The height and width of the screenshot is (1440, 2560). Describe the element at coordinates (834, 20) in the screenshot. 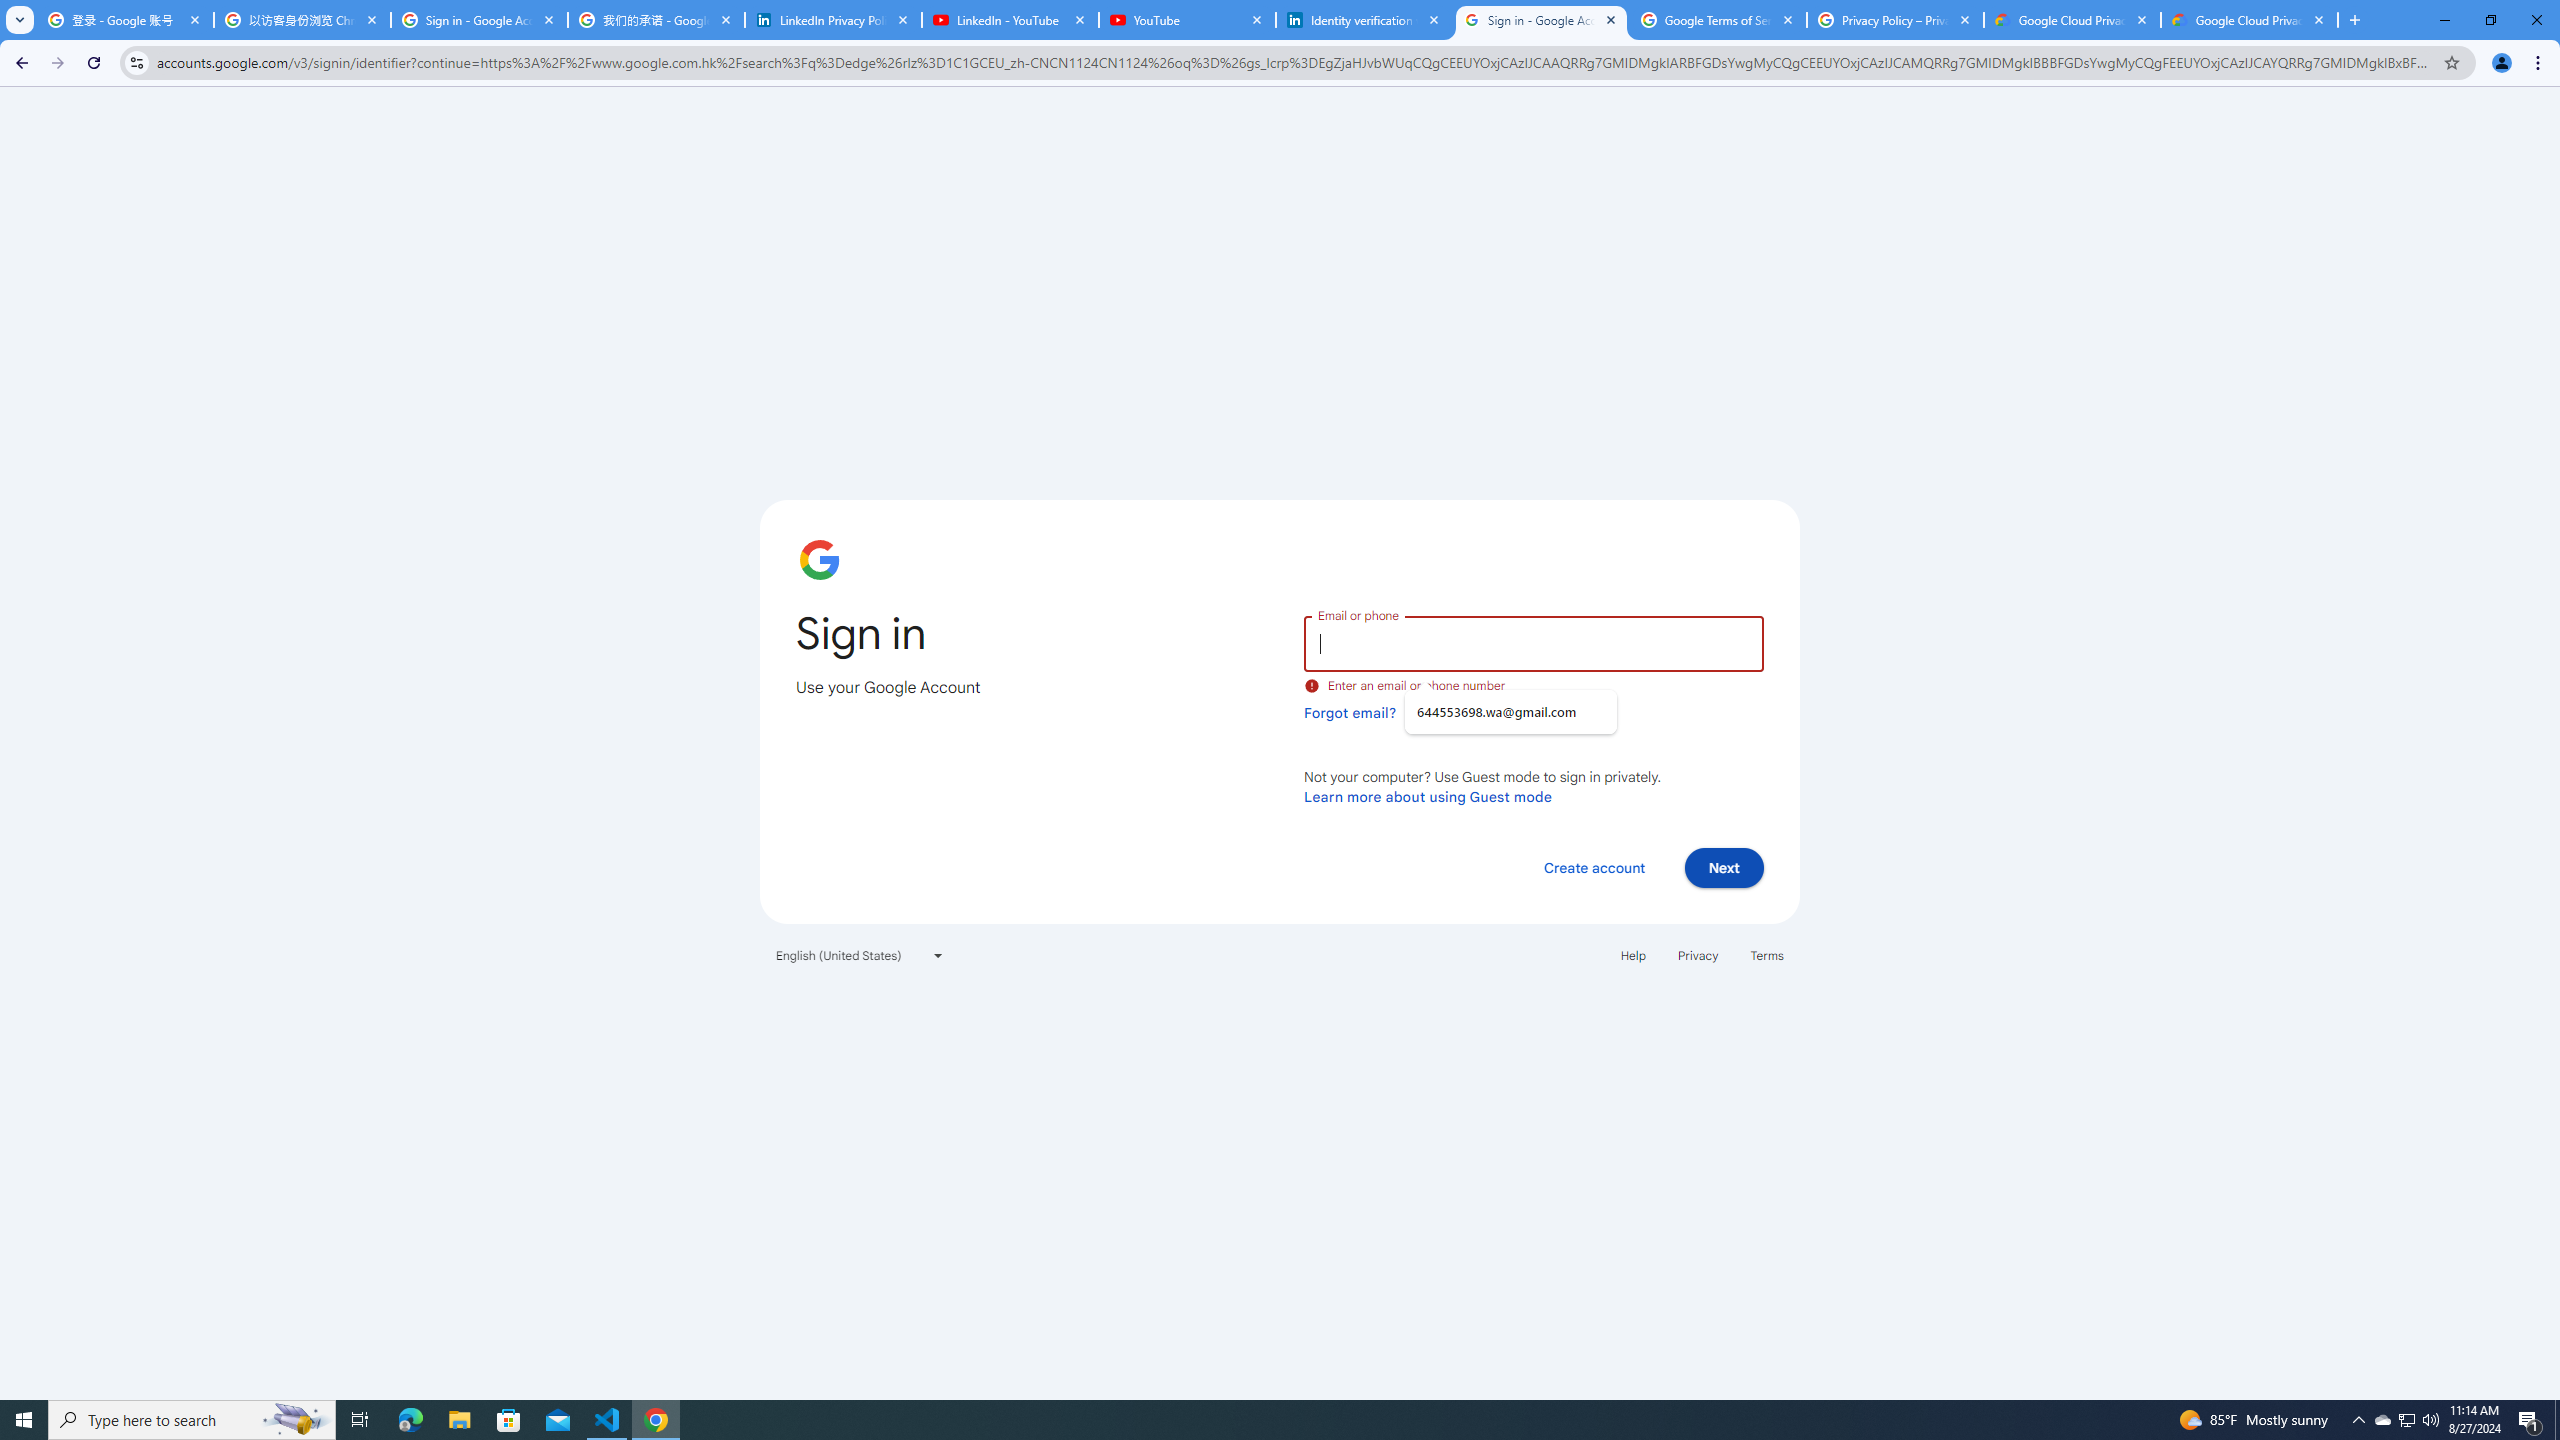

I see `LinkedIn Privacy Policy` at that location.